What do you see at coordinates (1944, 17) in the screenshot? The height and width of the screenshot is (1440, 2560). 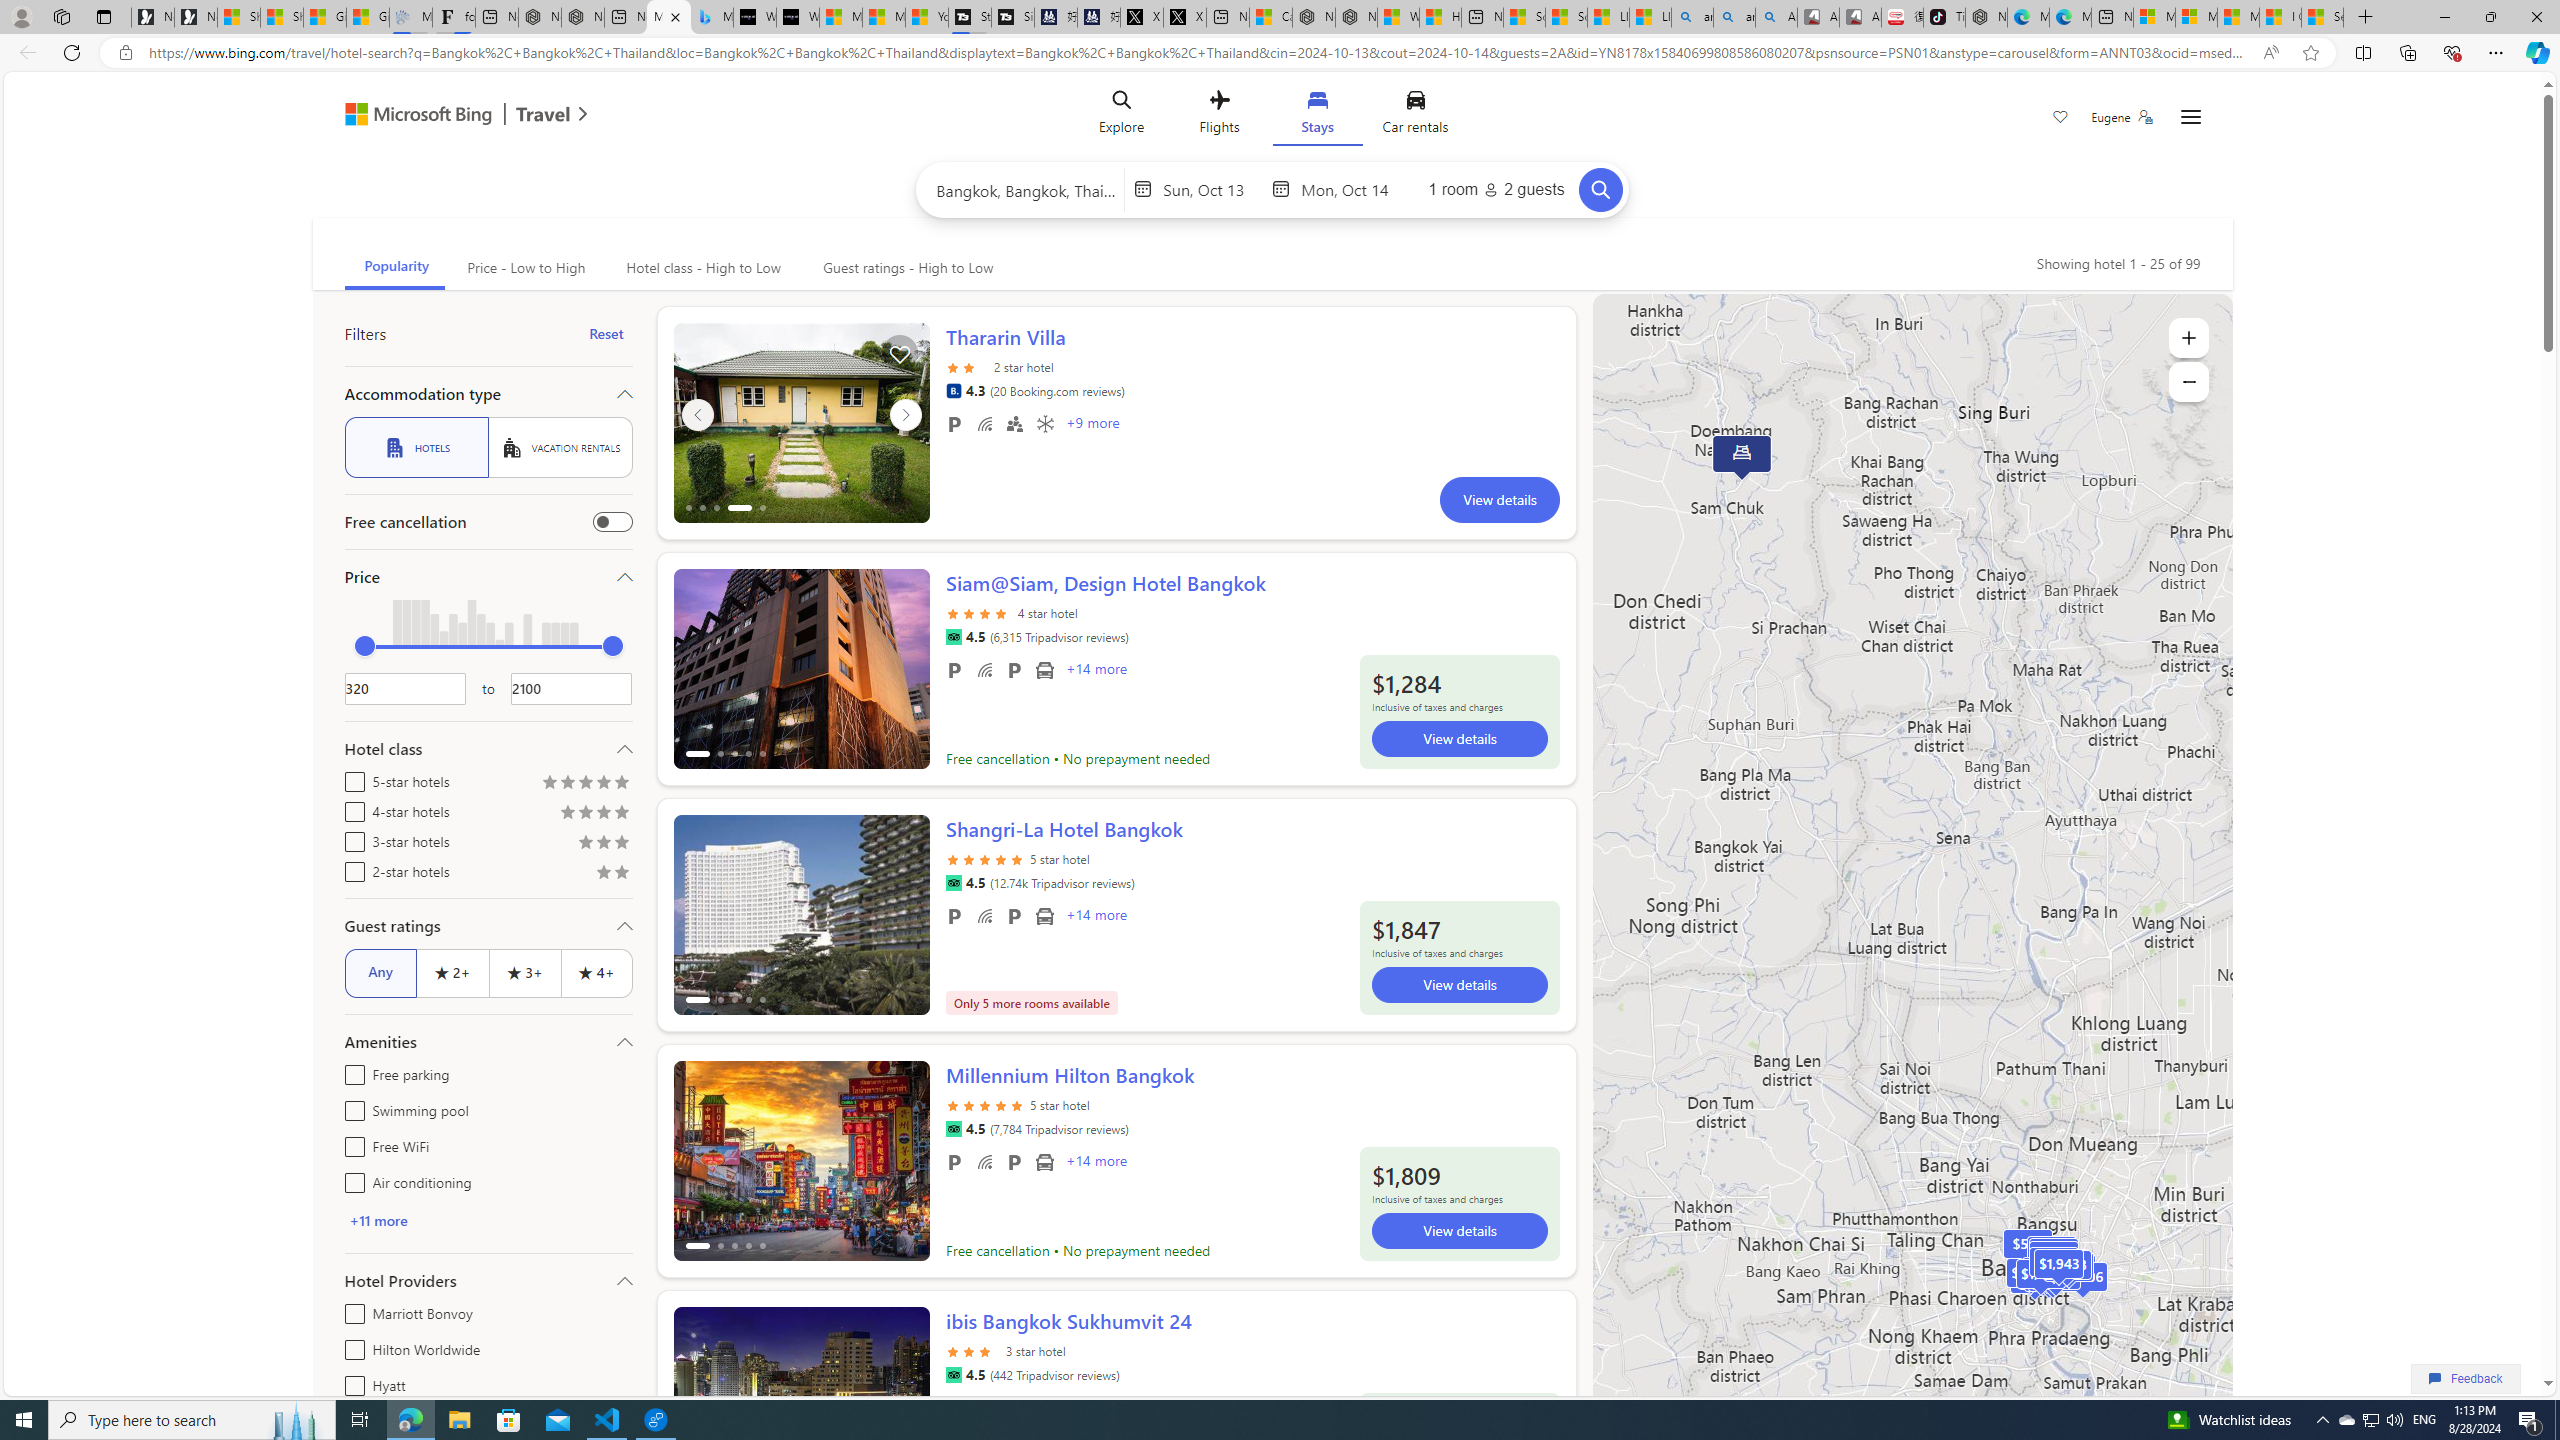 I see `TikTok` at bounding box center [1944, 17].